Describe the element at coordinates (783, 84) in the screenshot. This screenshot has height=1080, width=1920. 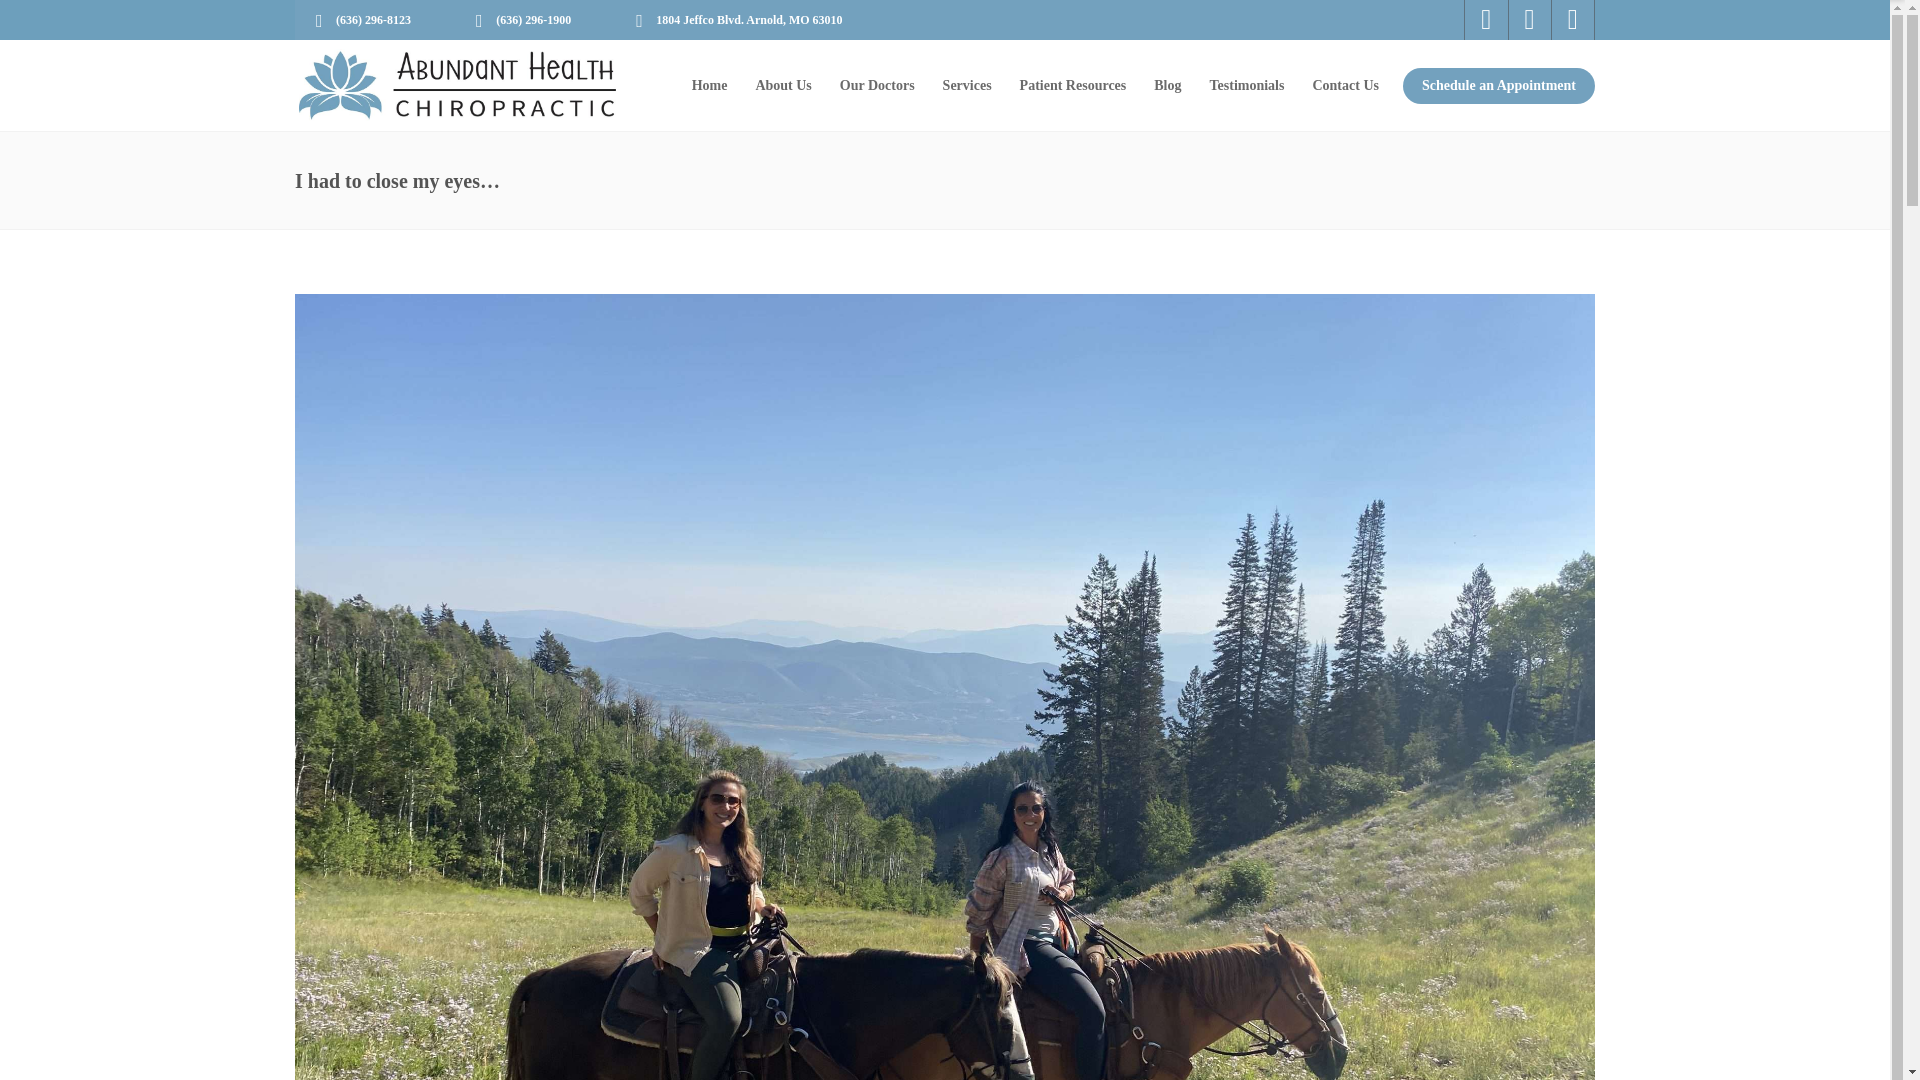
I see `About Us` at that location.